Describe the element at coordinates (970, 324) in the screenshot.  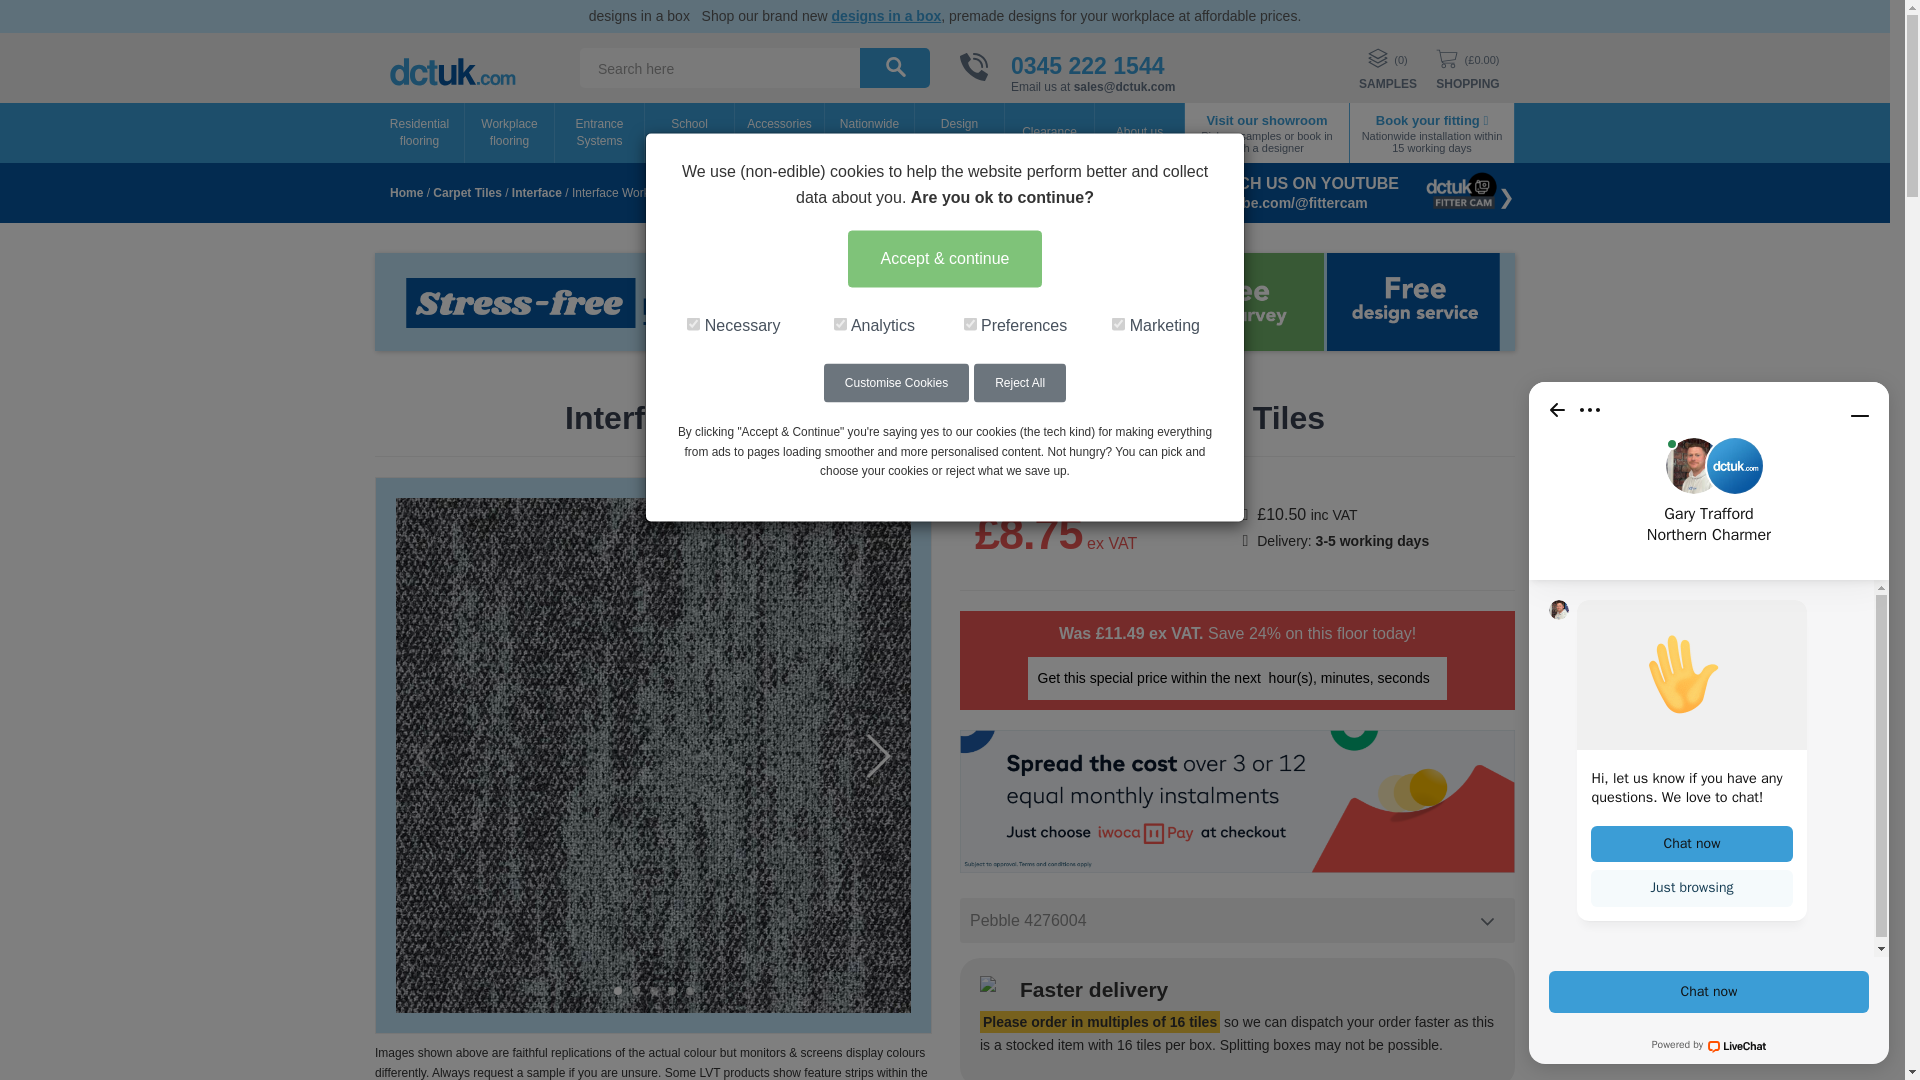
I see `on` at that location.